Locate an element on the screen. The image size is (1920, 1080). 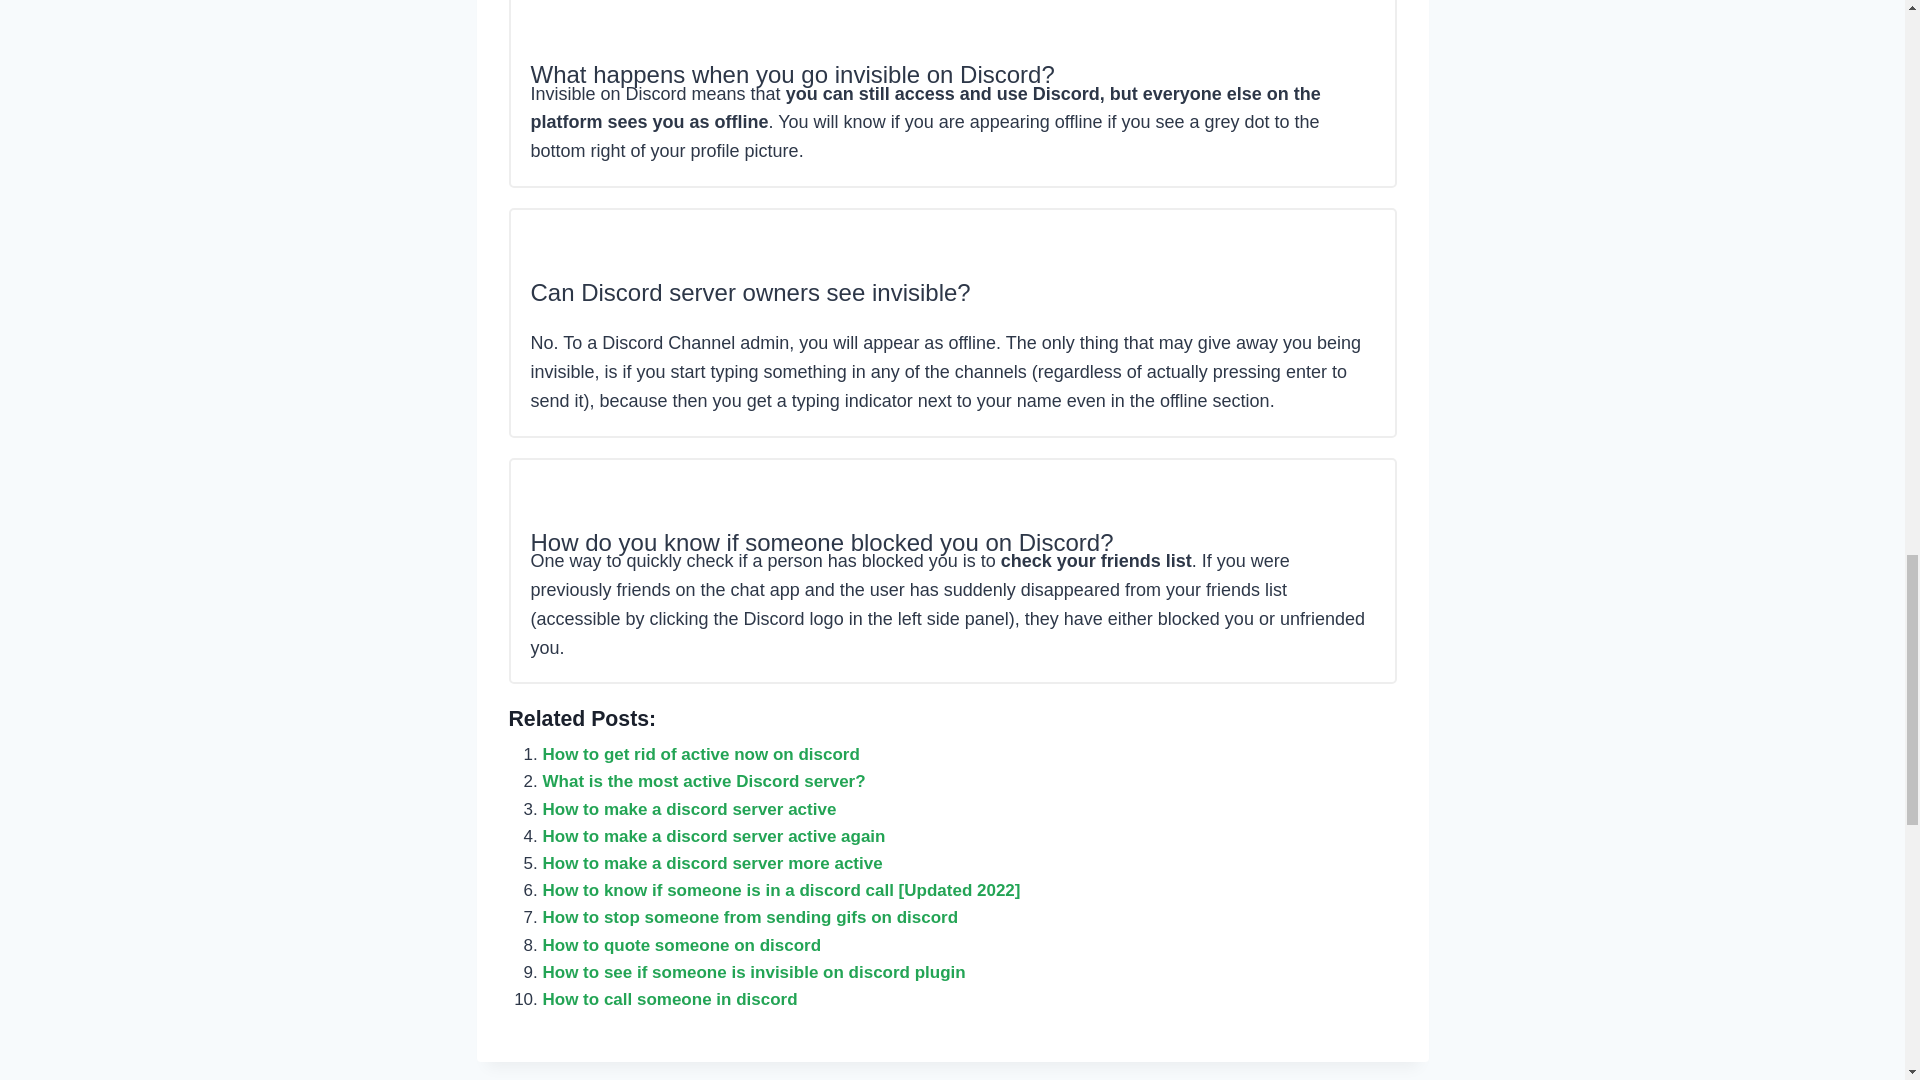
How to make a discord server more active is located at coordinates (711, 863).